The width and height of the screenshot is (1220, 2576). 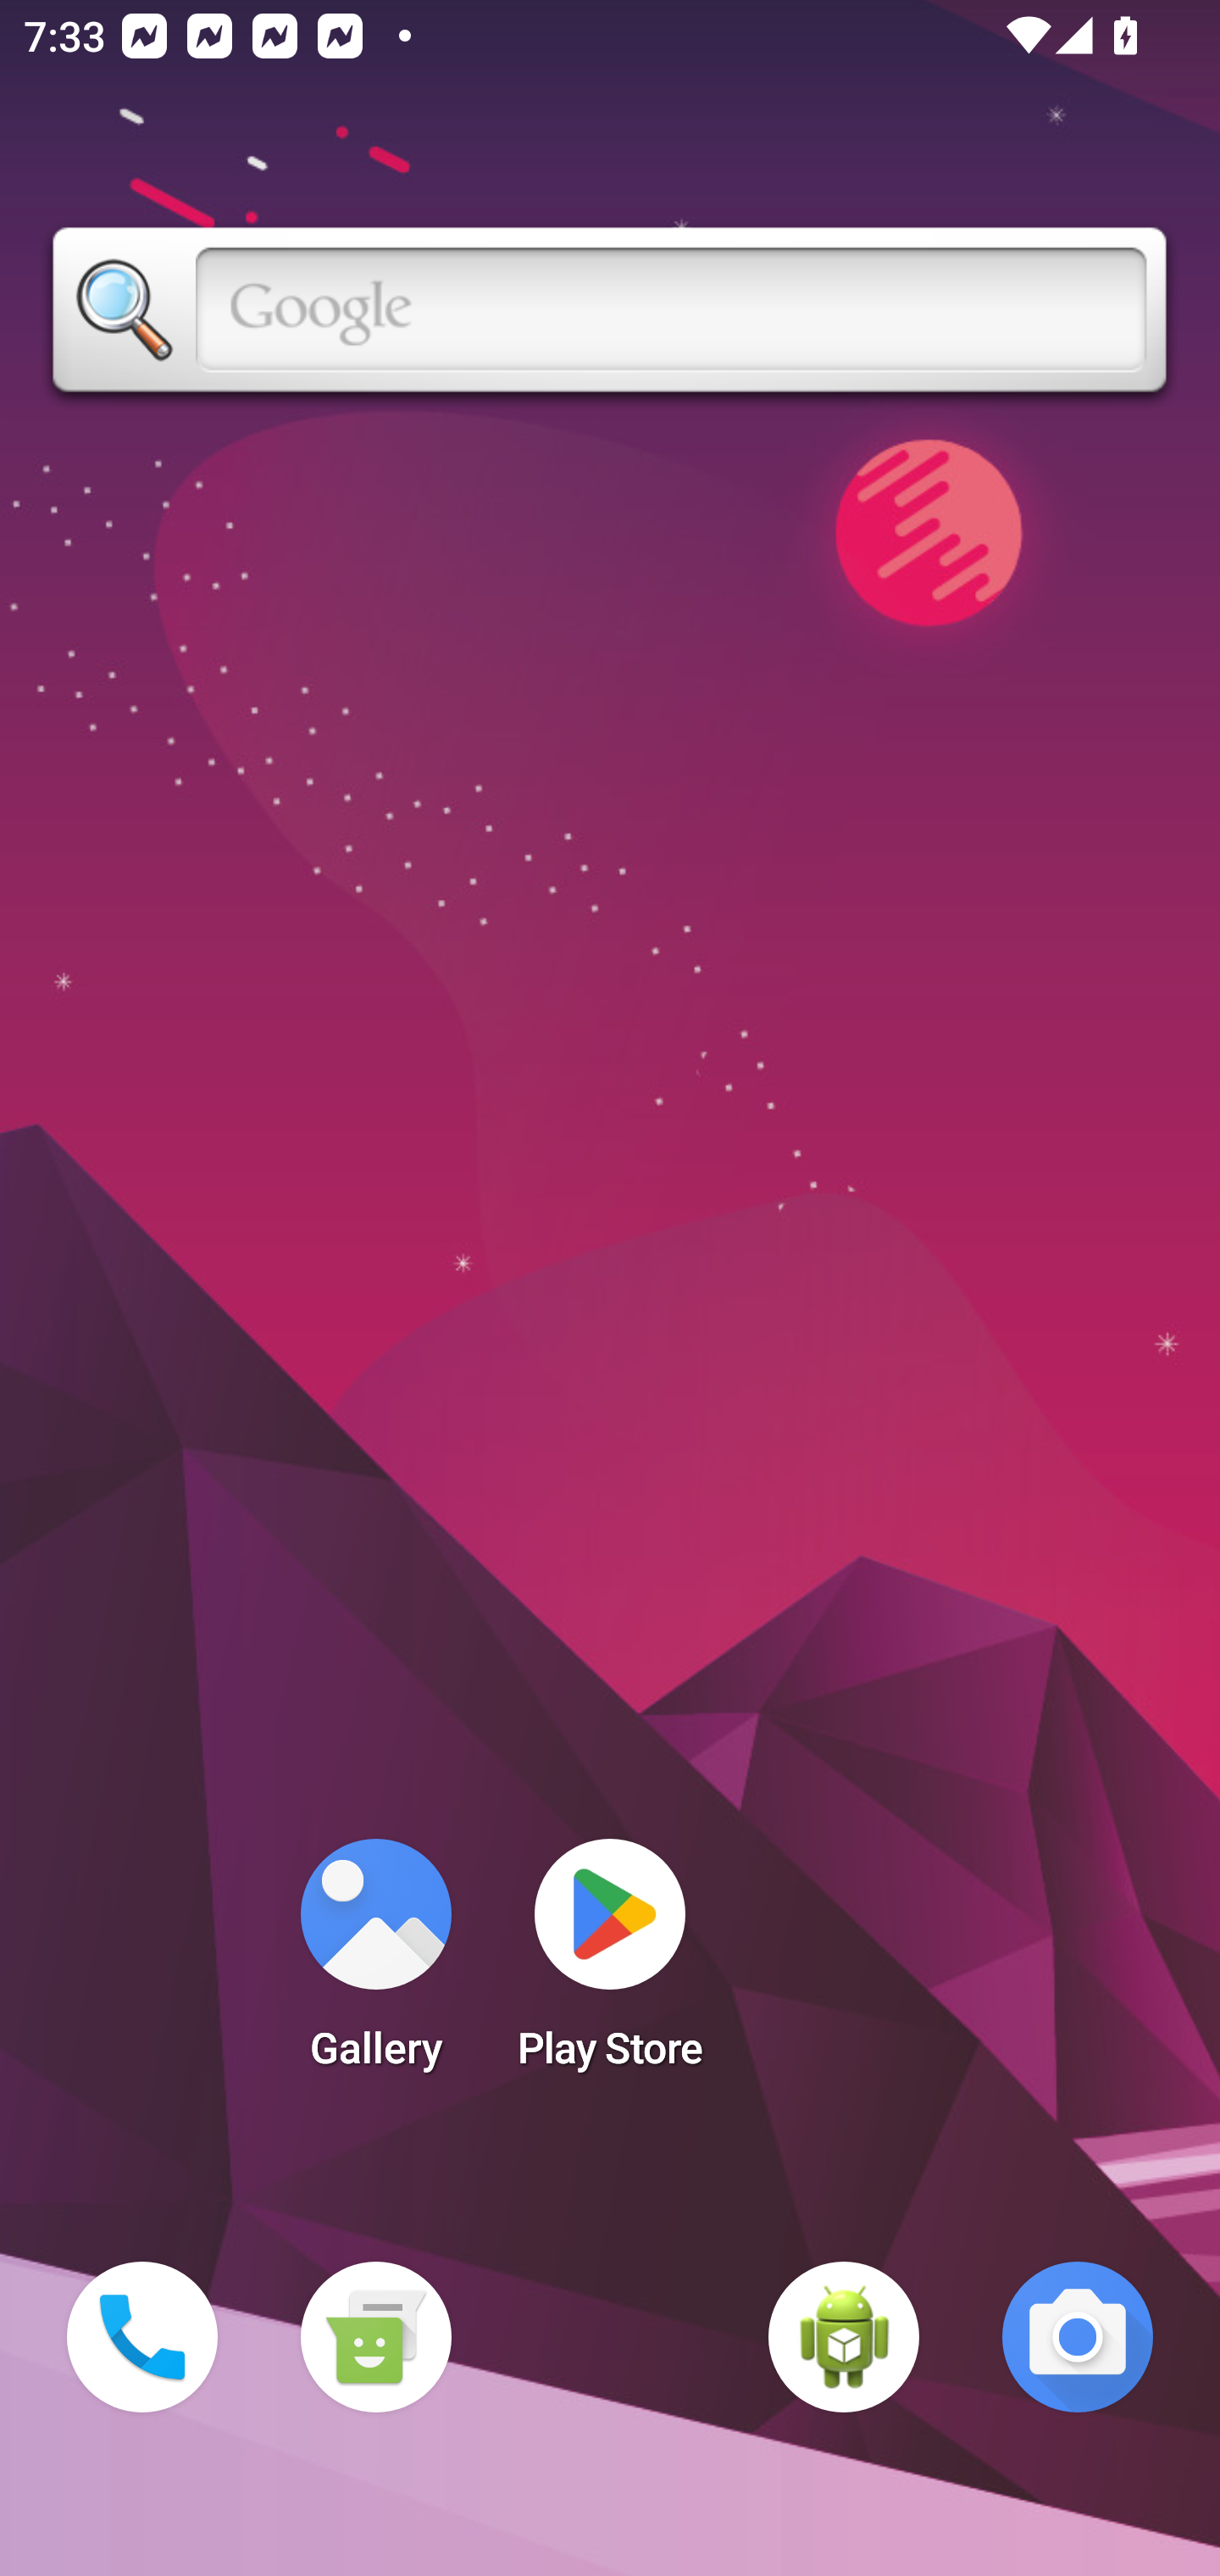 I want to click on Play Store, so click(x=610, y=1964).